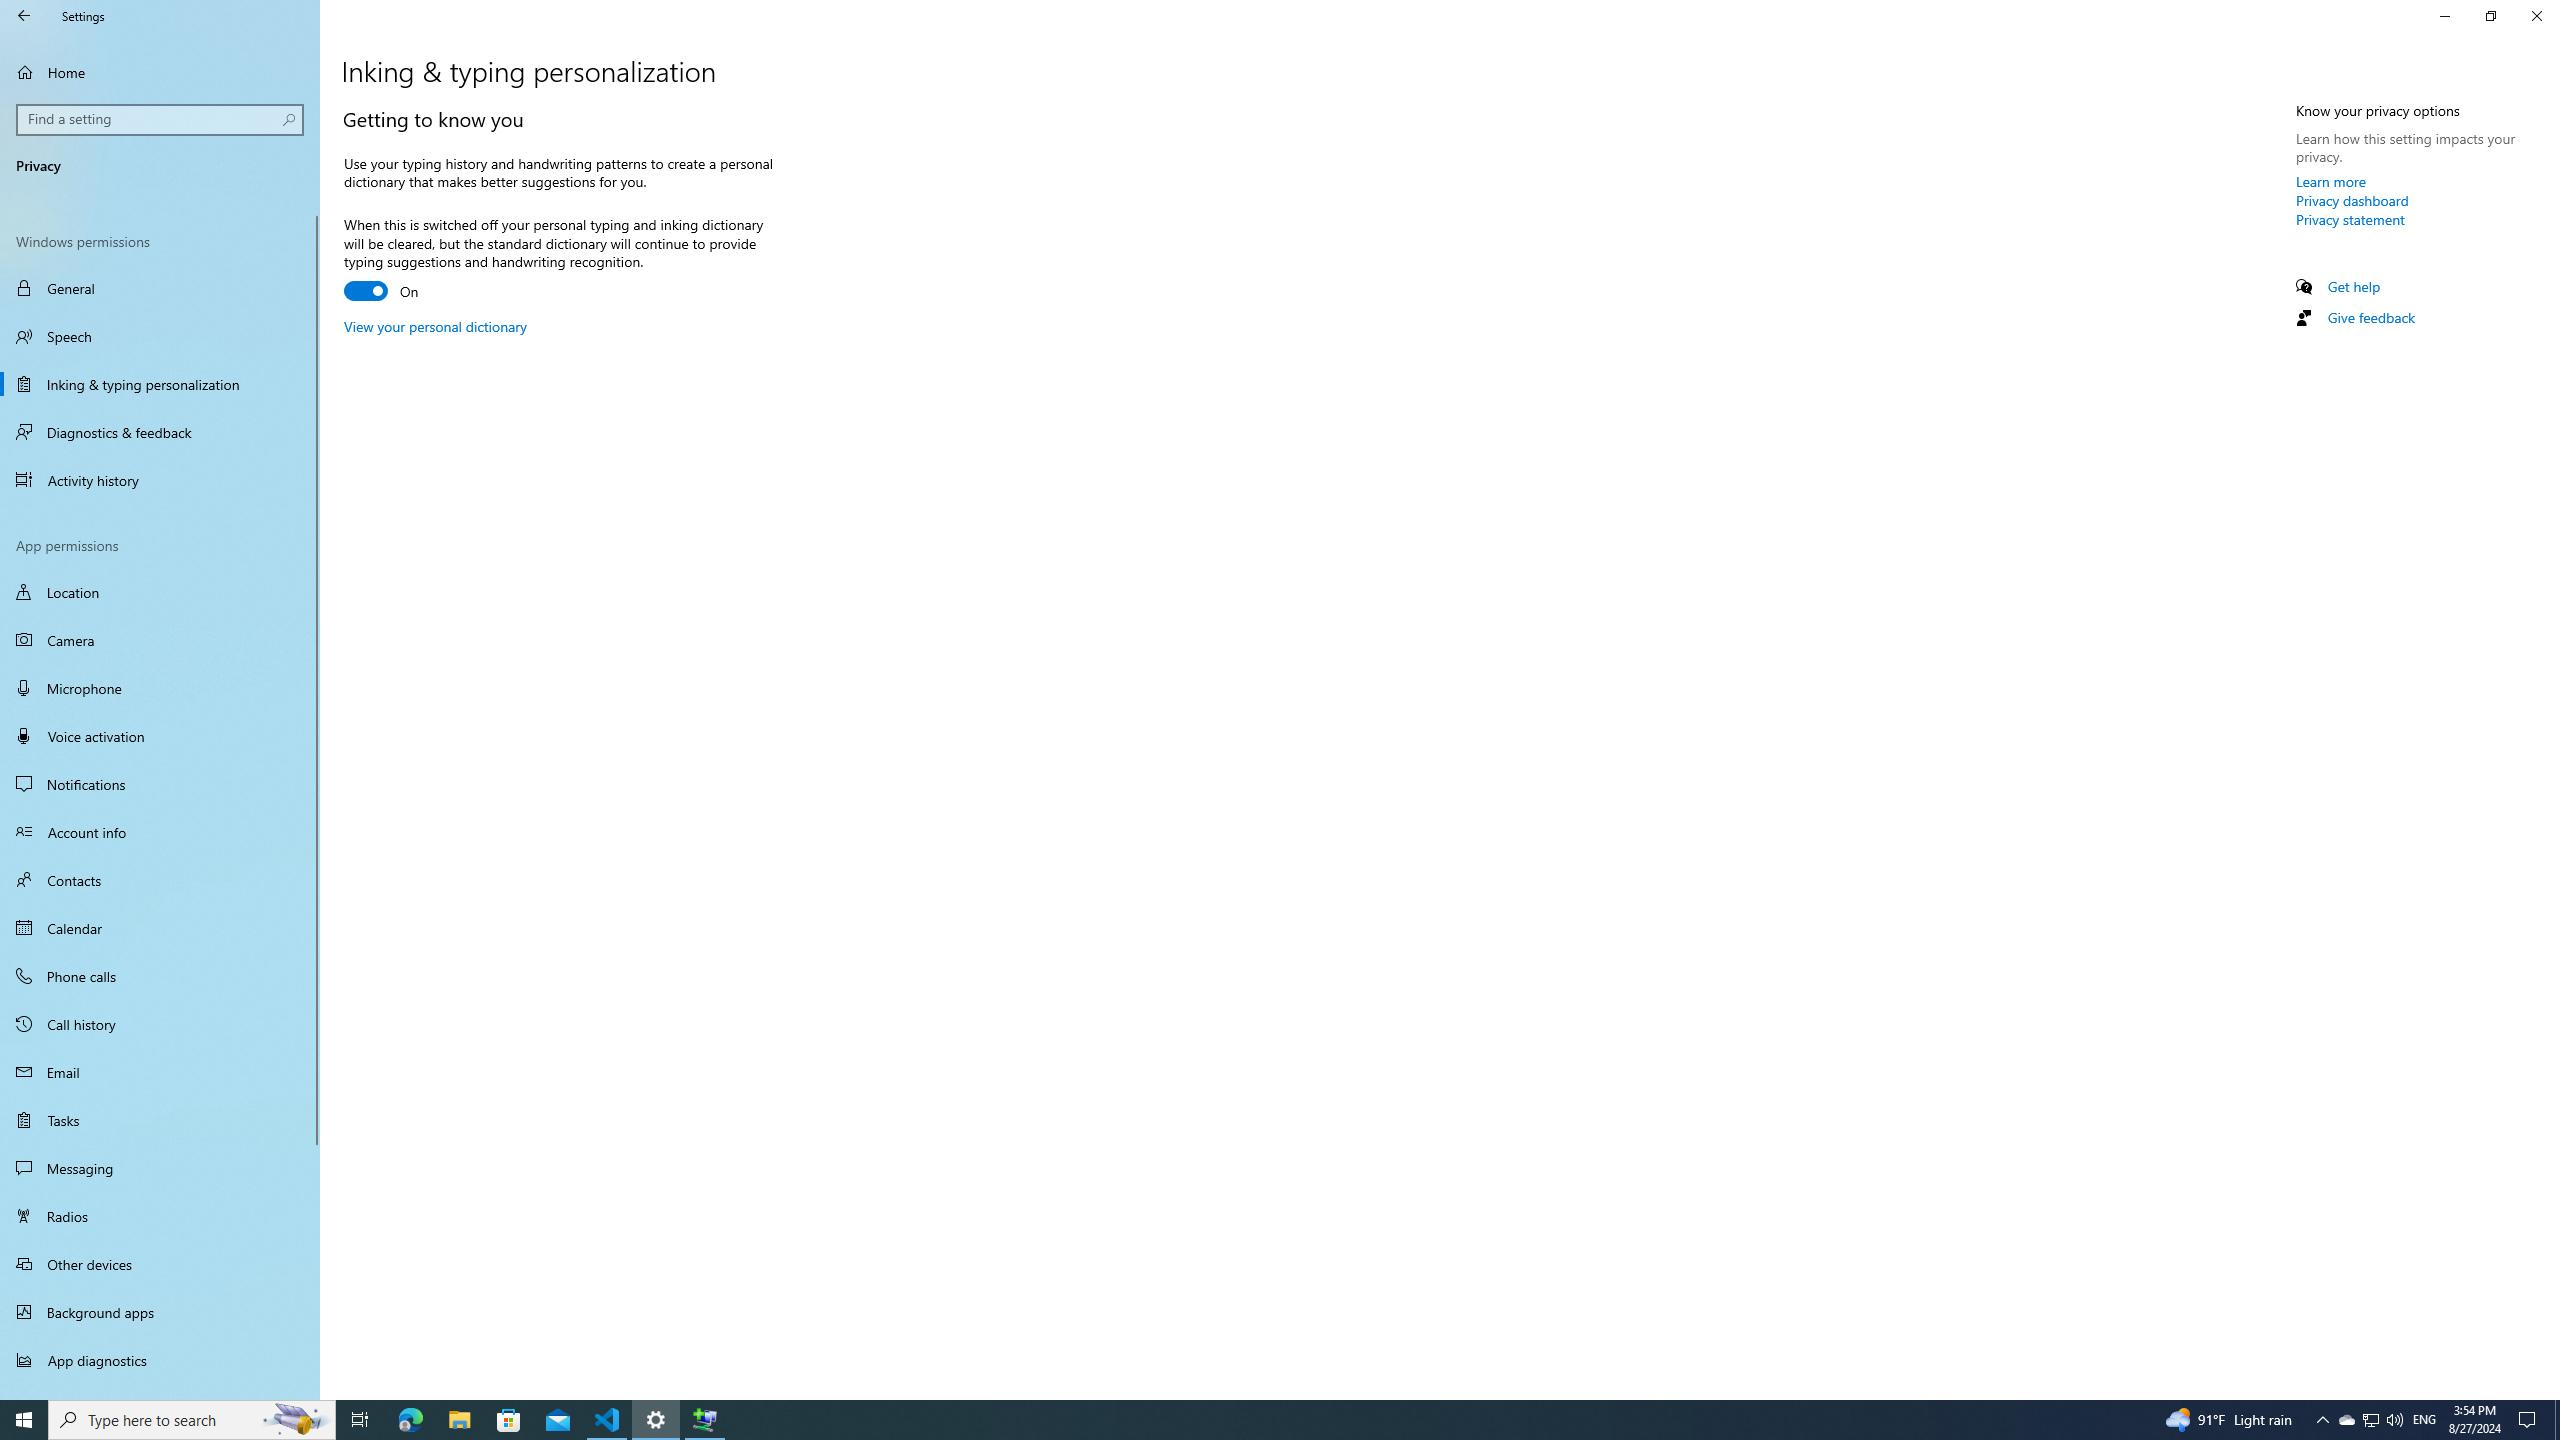  What do you see at coordinates (160, 880) in the screenshot?
I see `Contacts` at bounding box center [160, 880].